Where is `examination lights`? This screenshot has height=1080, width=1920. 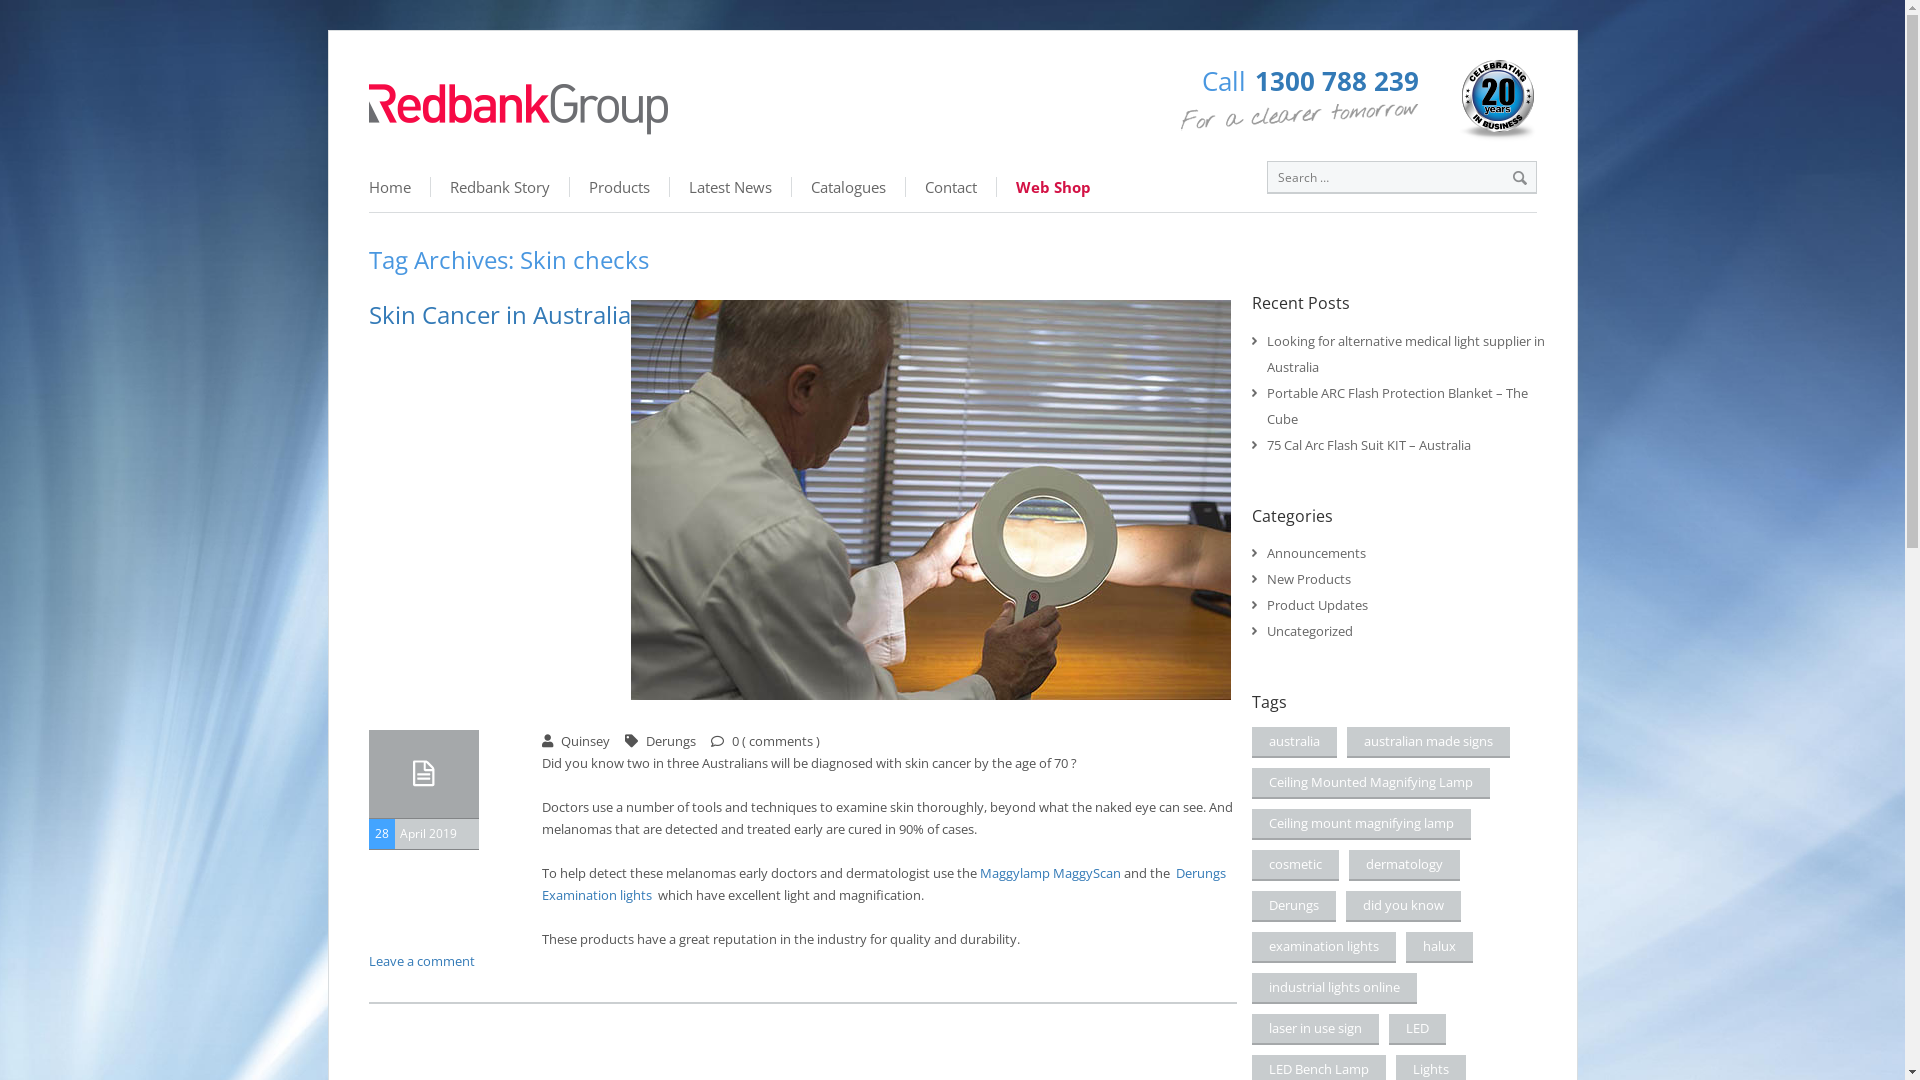 examination lights is located at coordinates (1324, 948).